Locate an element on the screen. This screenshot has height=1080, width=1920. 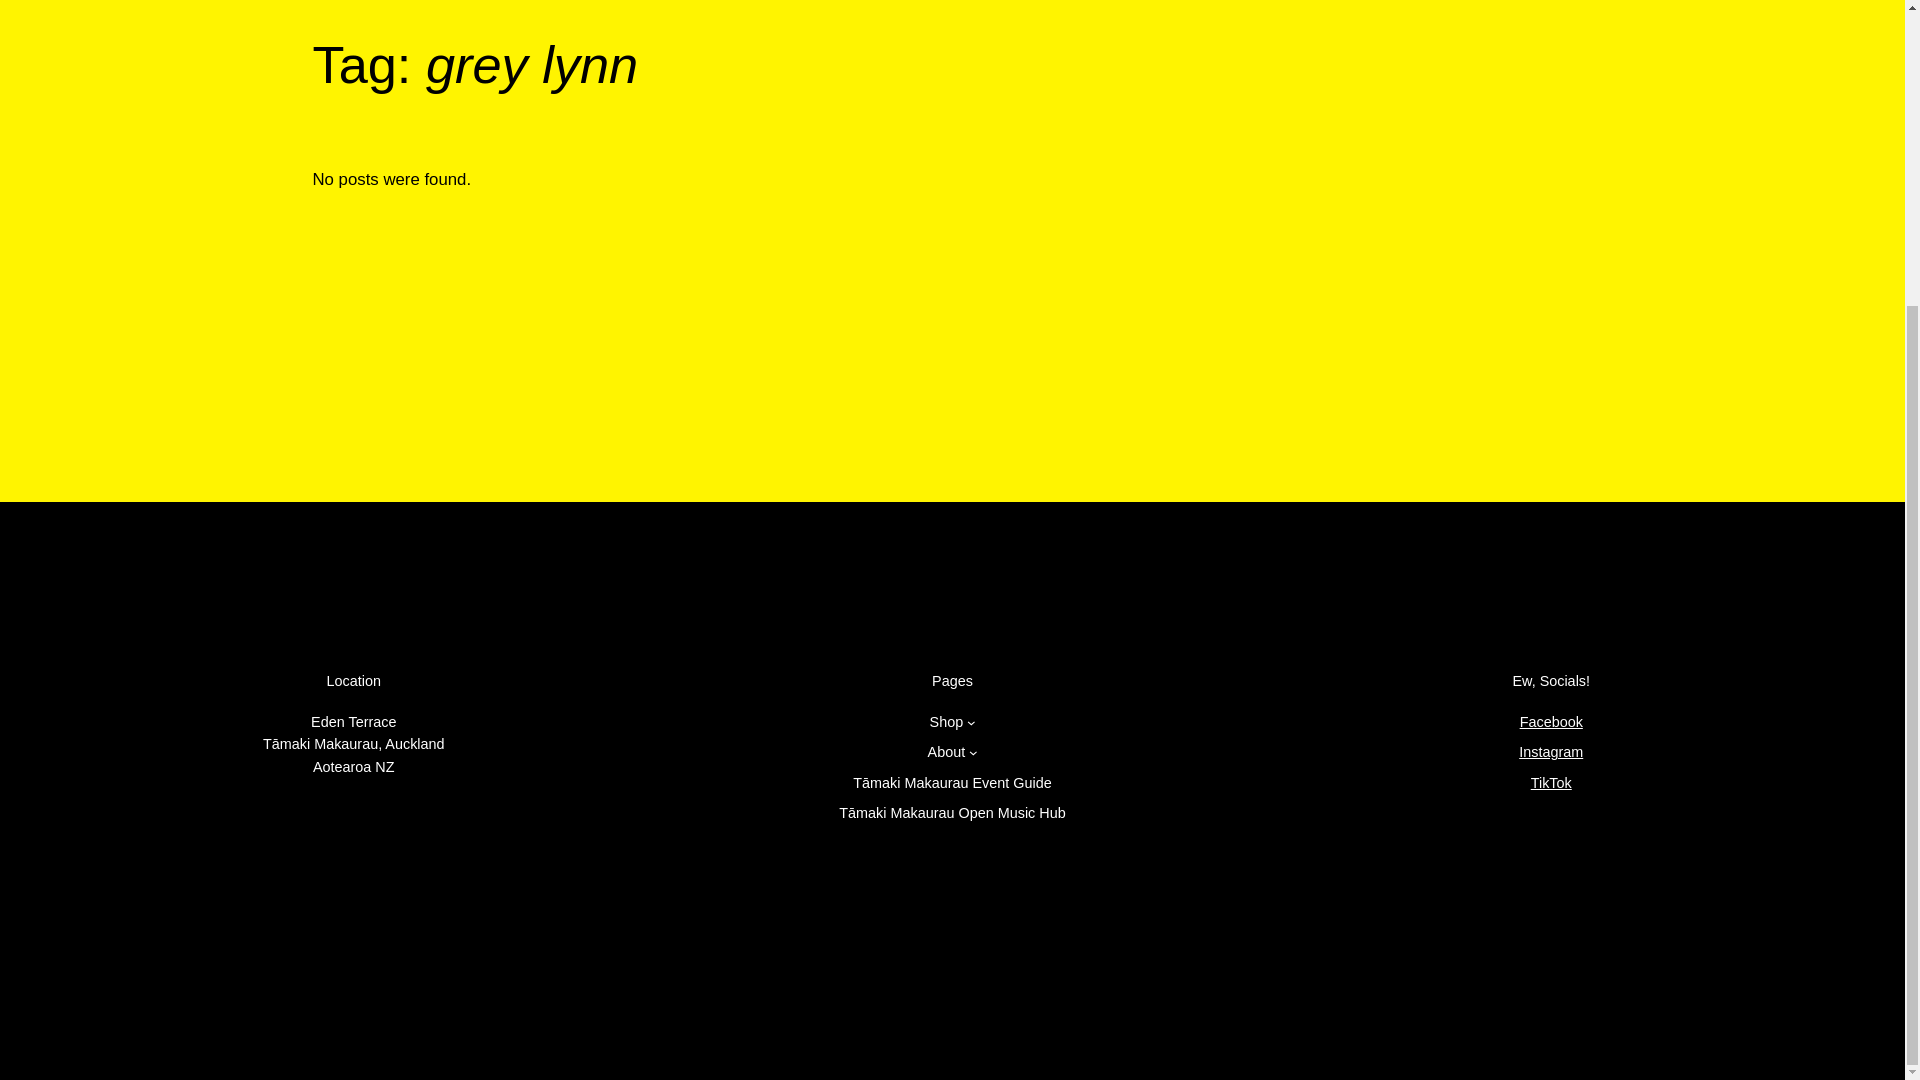
TikTok is located at coordinates (1551, 782).